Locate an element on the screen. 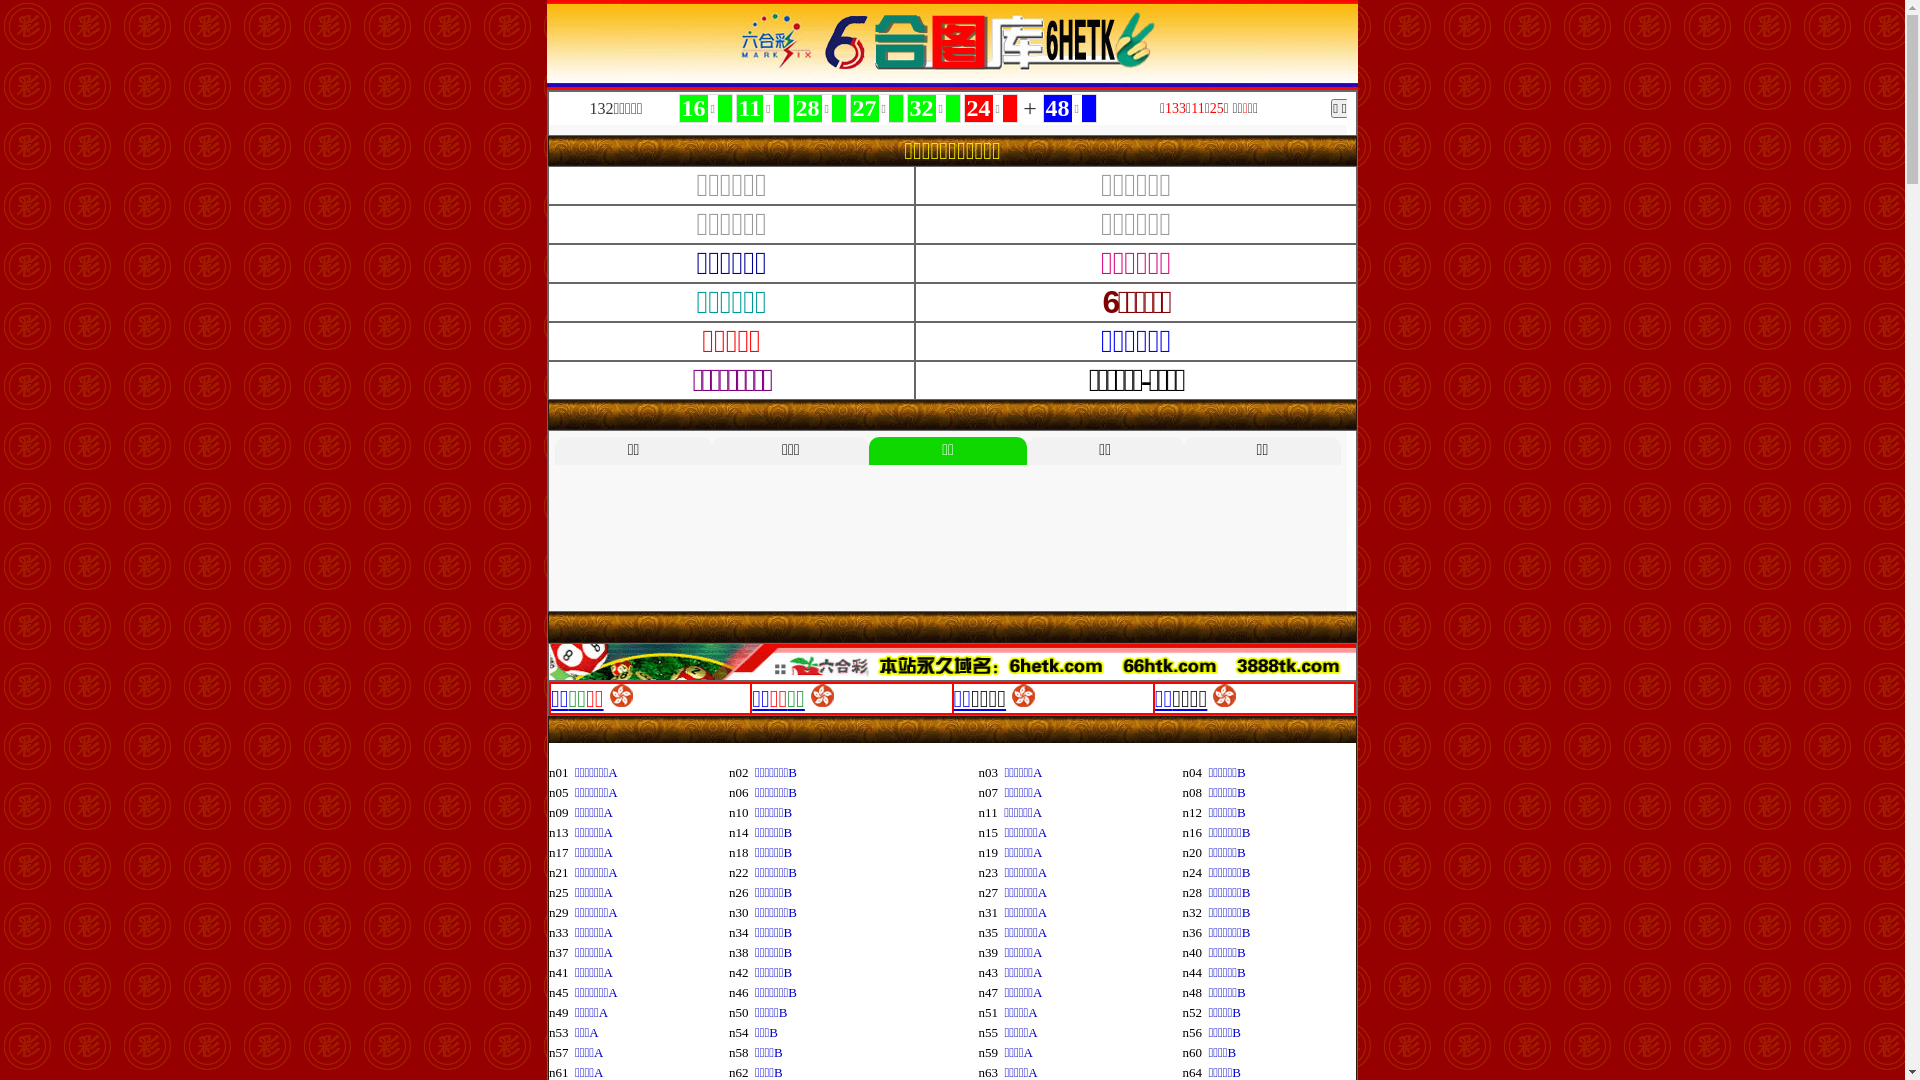  n51  is located at coordinates (992, 1012).